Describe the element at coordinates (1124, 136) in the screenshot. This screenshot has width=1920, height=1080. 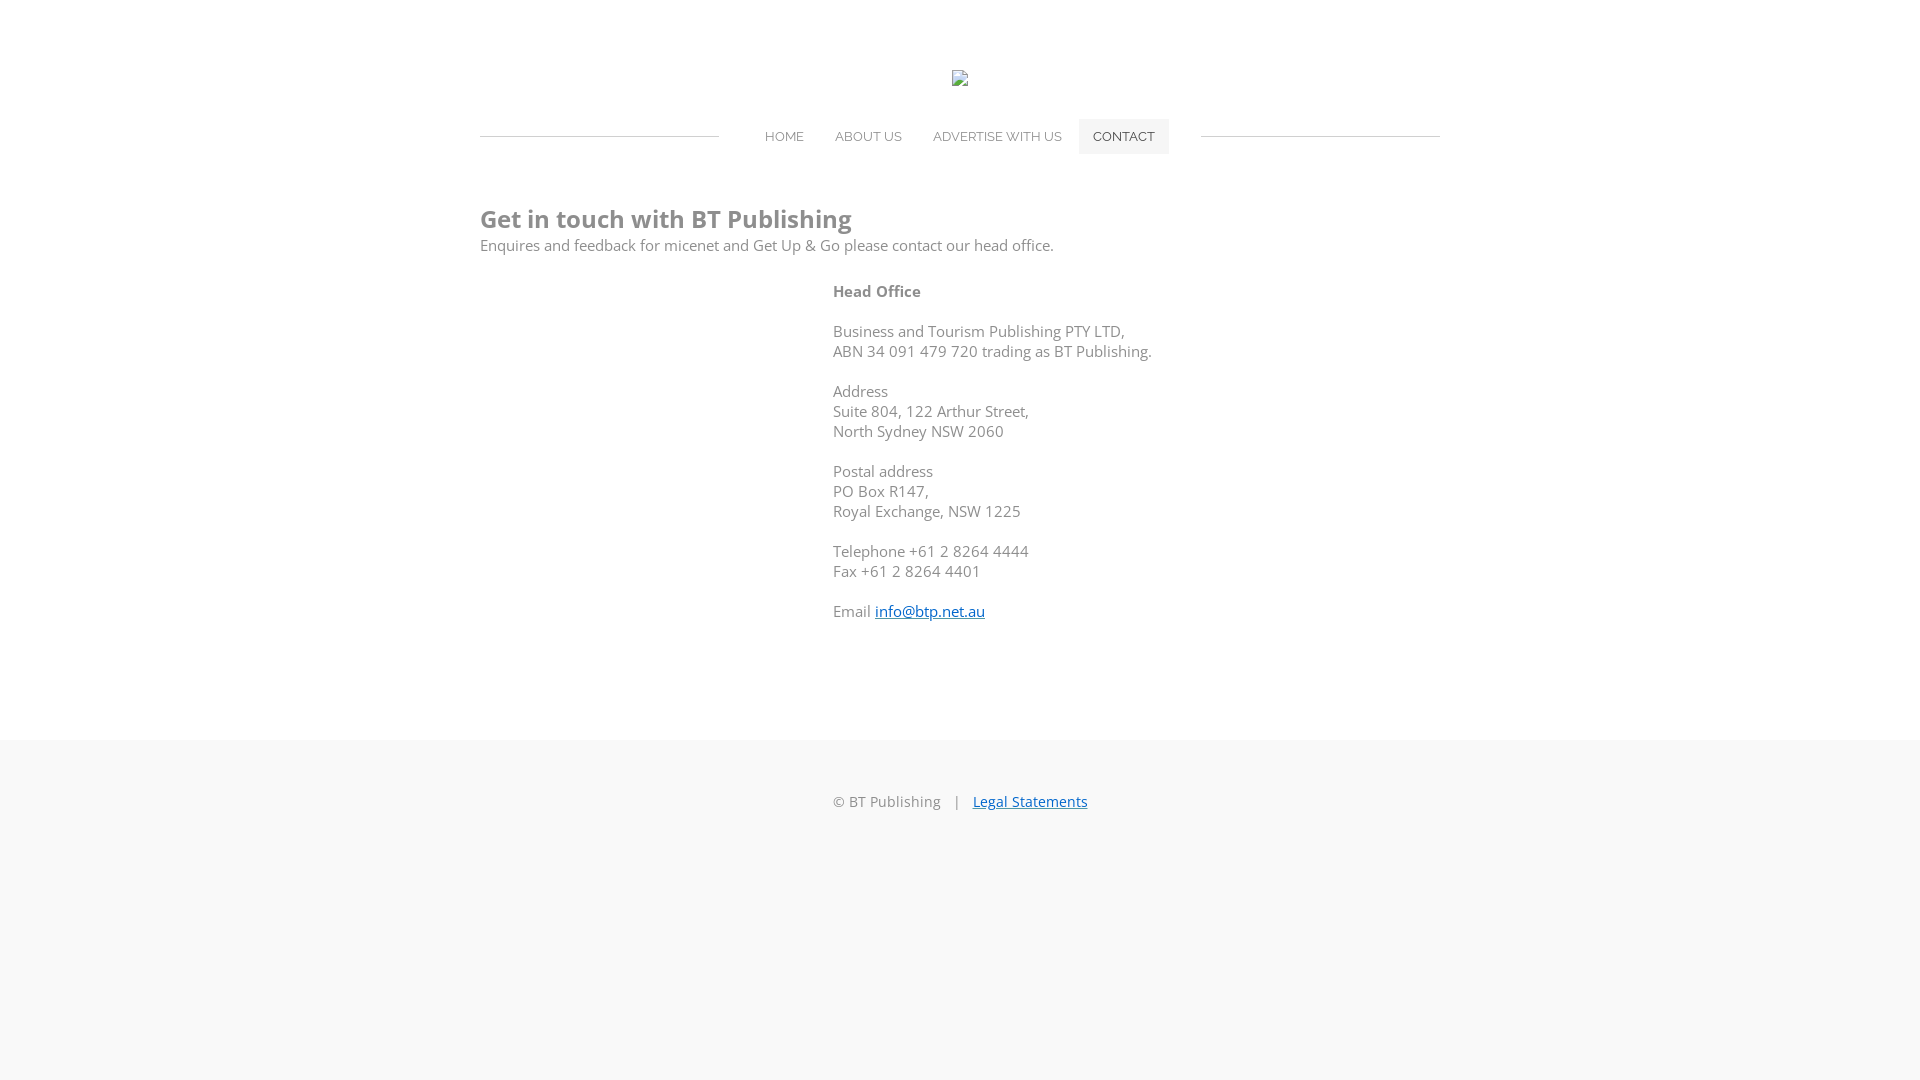
I see `CONTACT` at that location.